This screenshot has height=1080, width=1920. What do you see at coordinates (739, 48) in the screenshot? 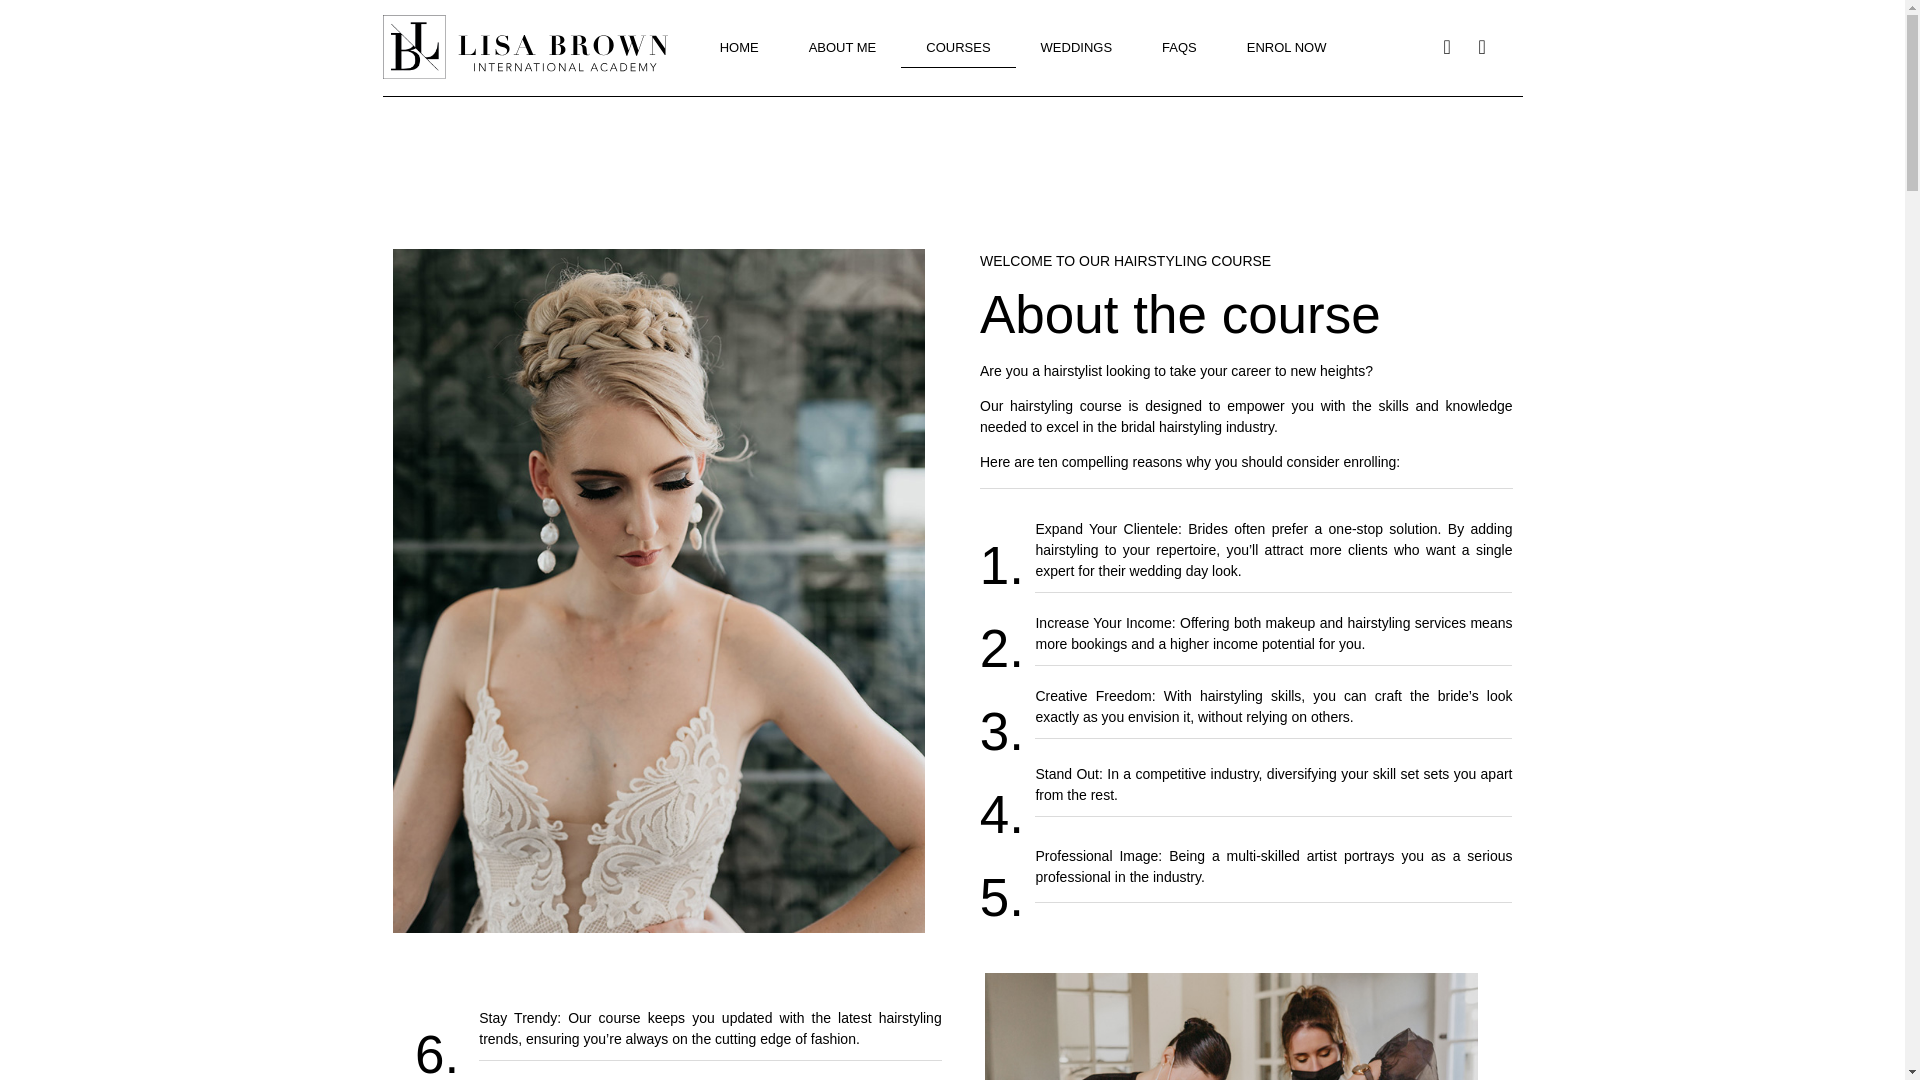
I see `HOME` at bounding box center [739, 48].